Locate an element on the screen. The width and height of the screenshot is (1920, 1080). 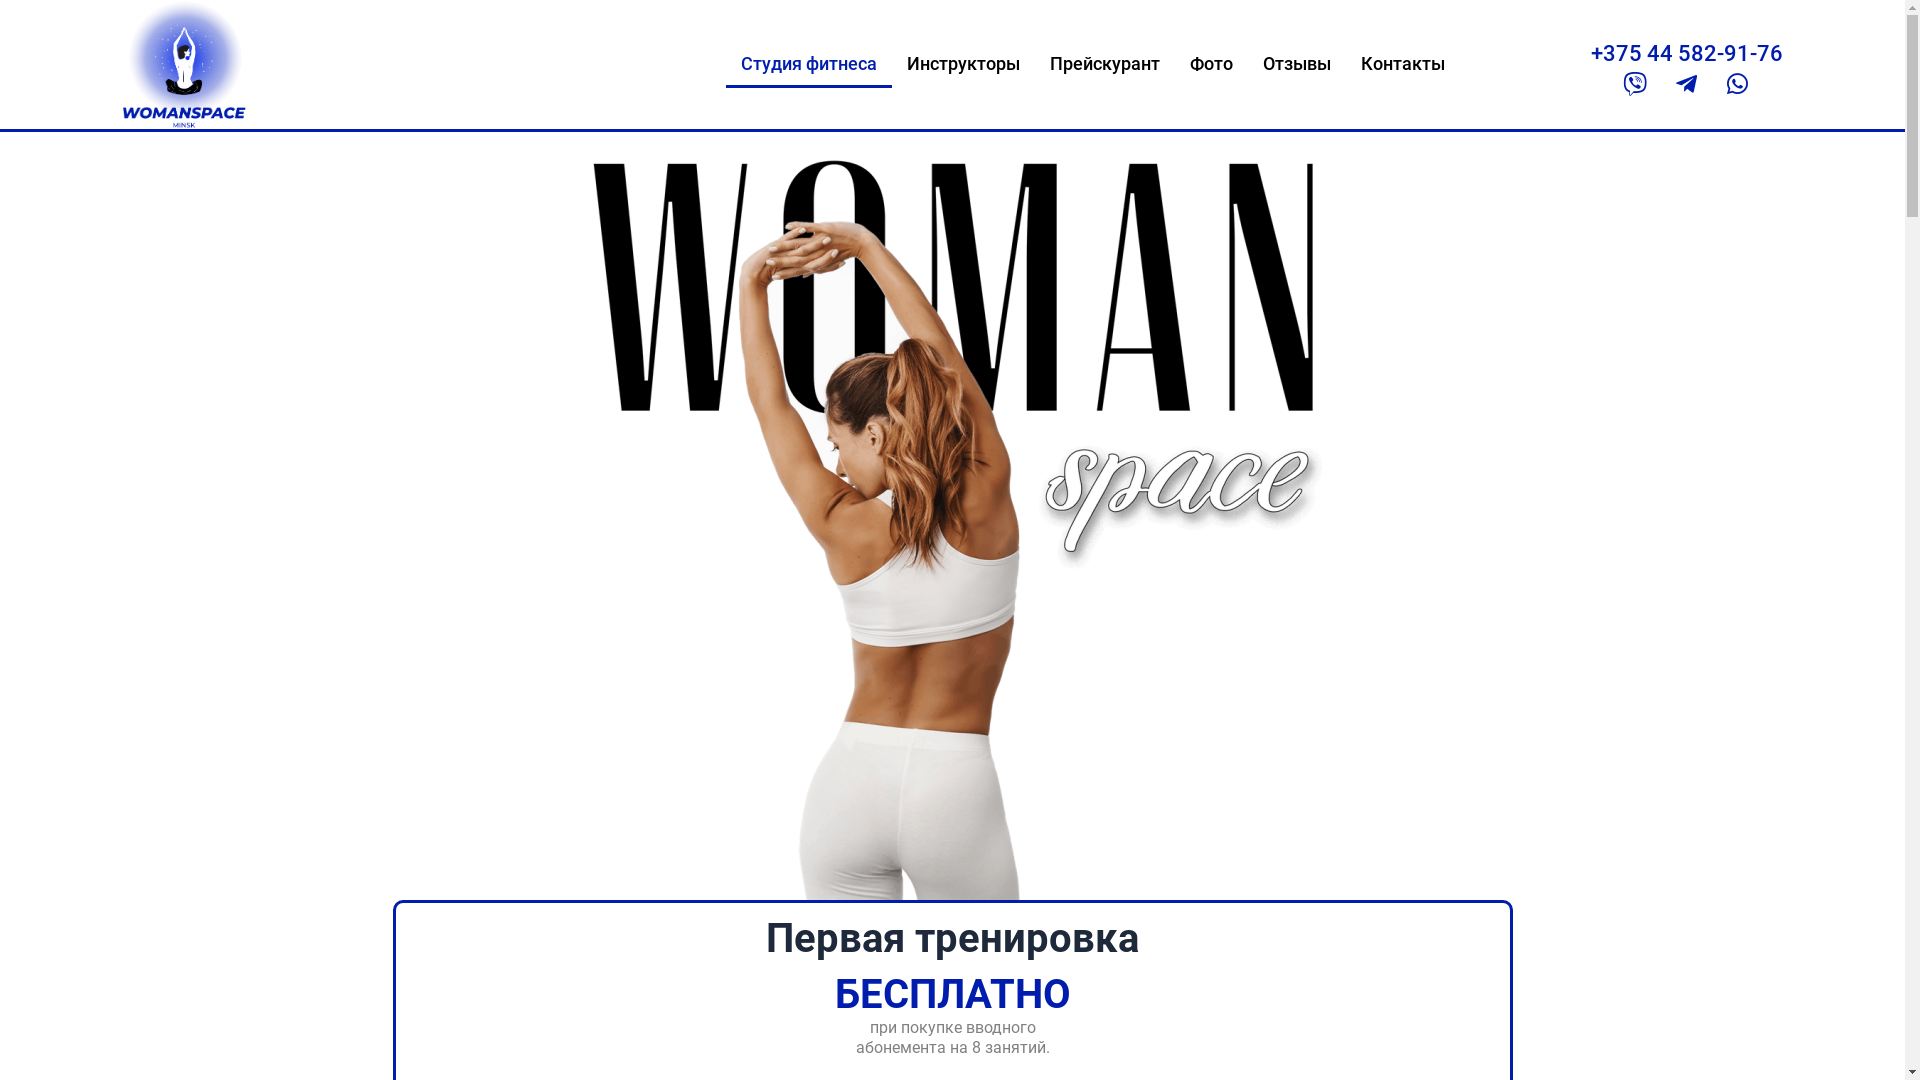
+375 44 582-91-76 is located at coordinates (1687, 54).